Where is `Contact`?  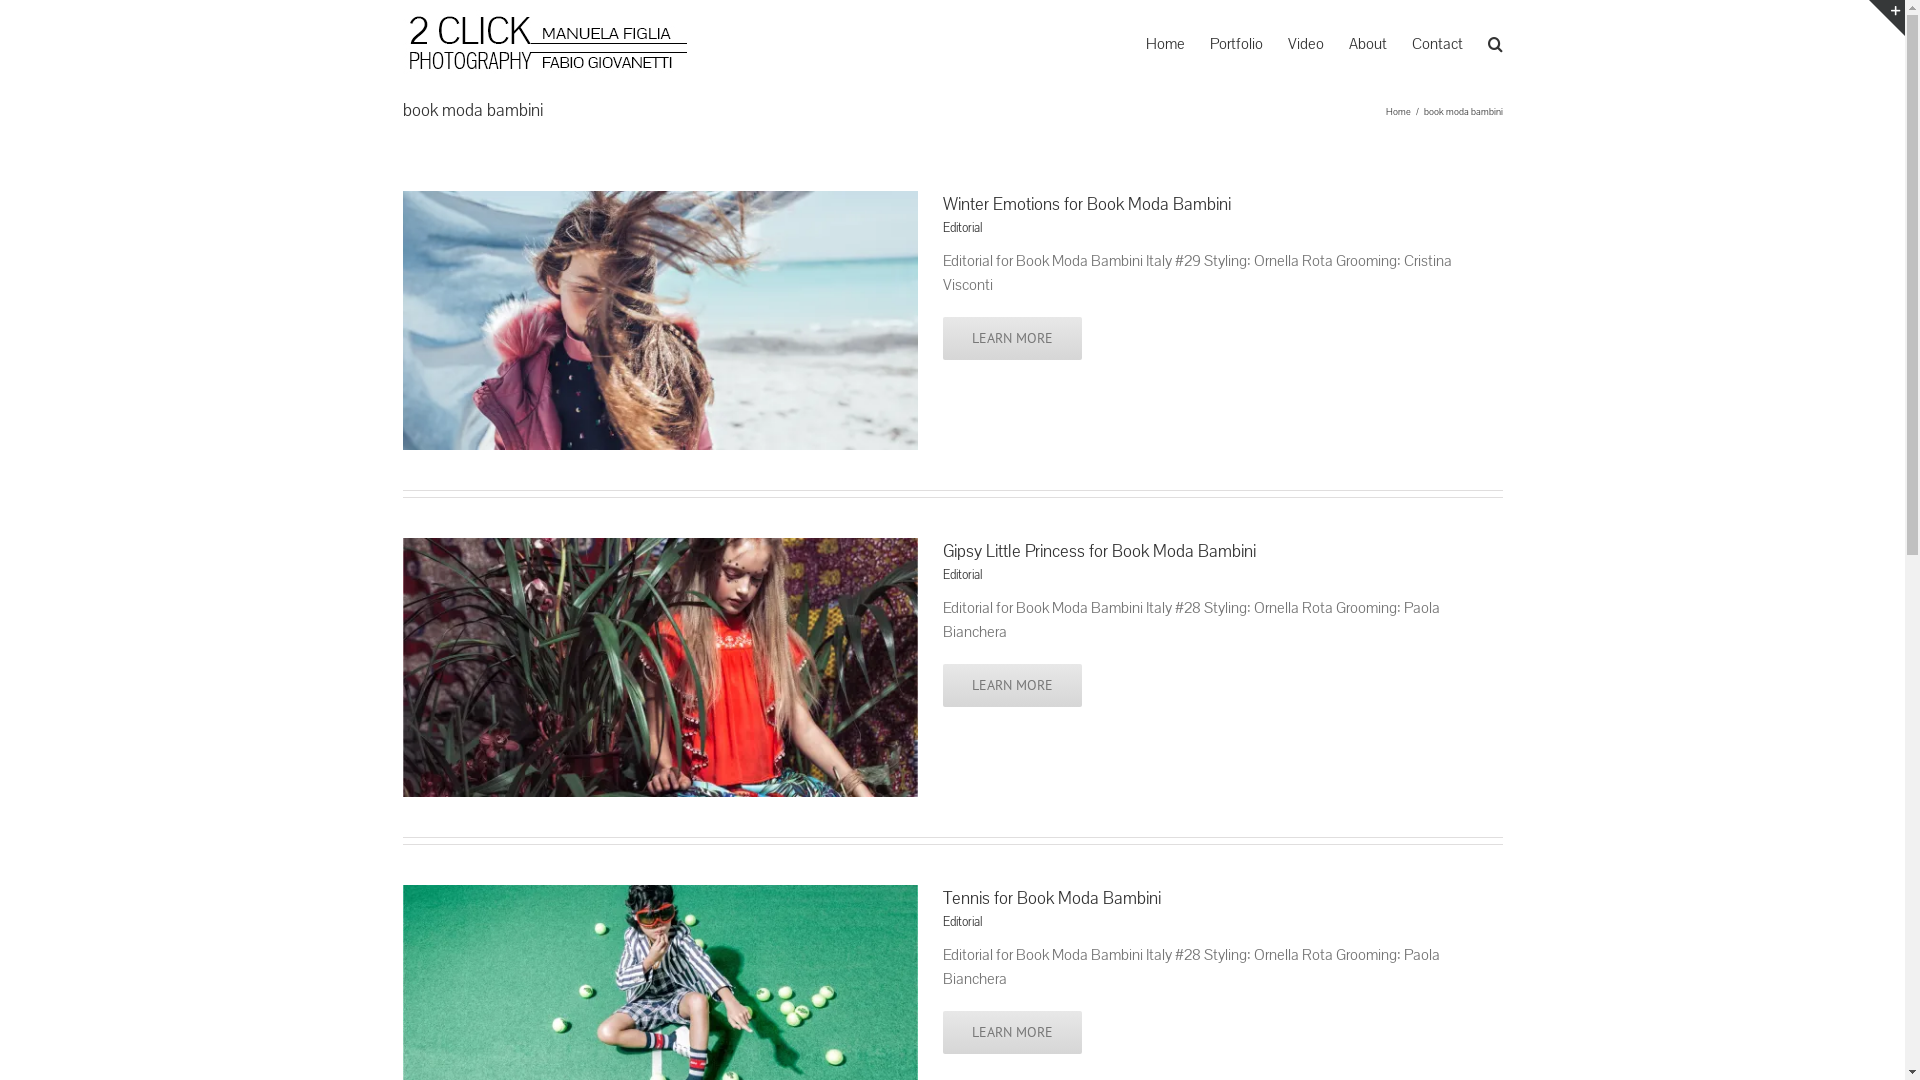
Contact is located at coordinates (1438, 43).